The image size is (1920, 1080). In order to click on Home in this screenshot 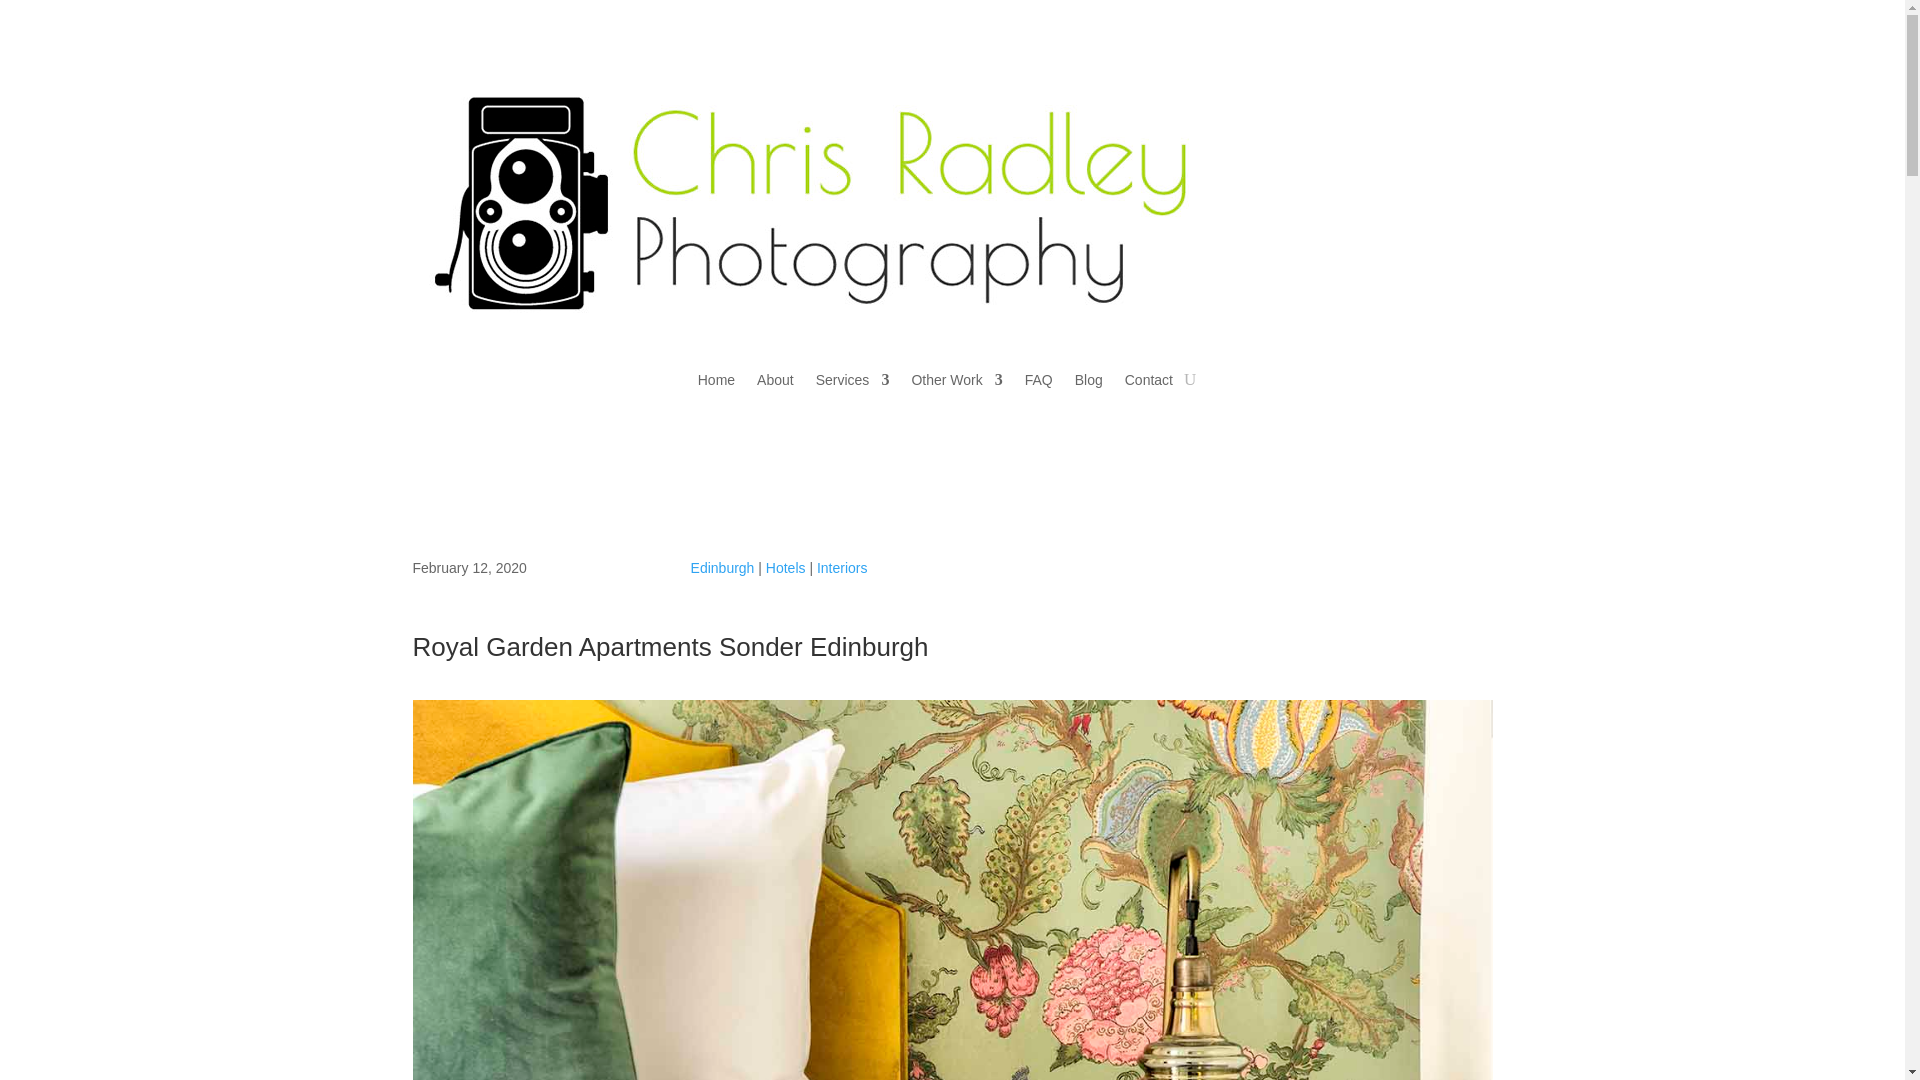, I will do `click(716, 384)`.